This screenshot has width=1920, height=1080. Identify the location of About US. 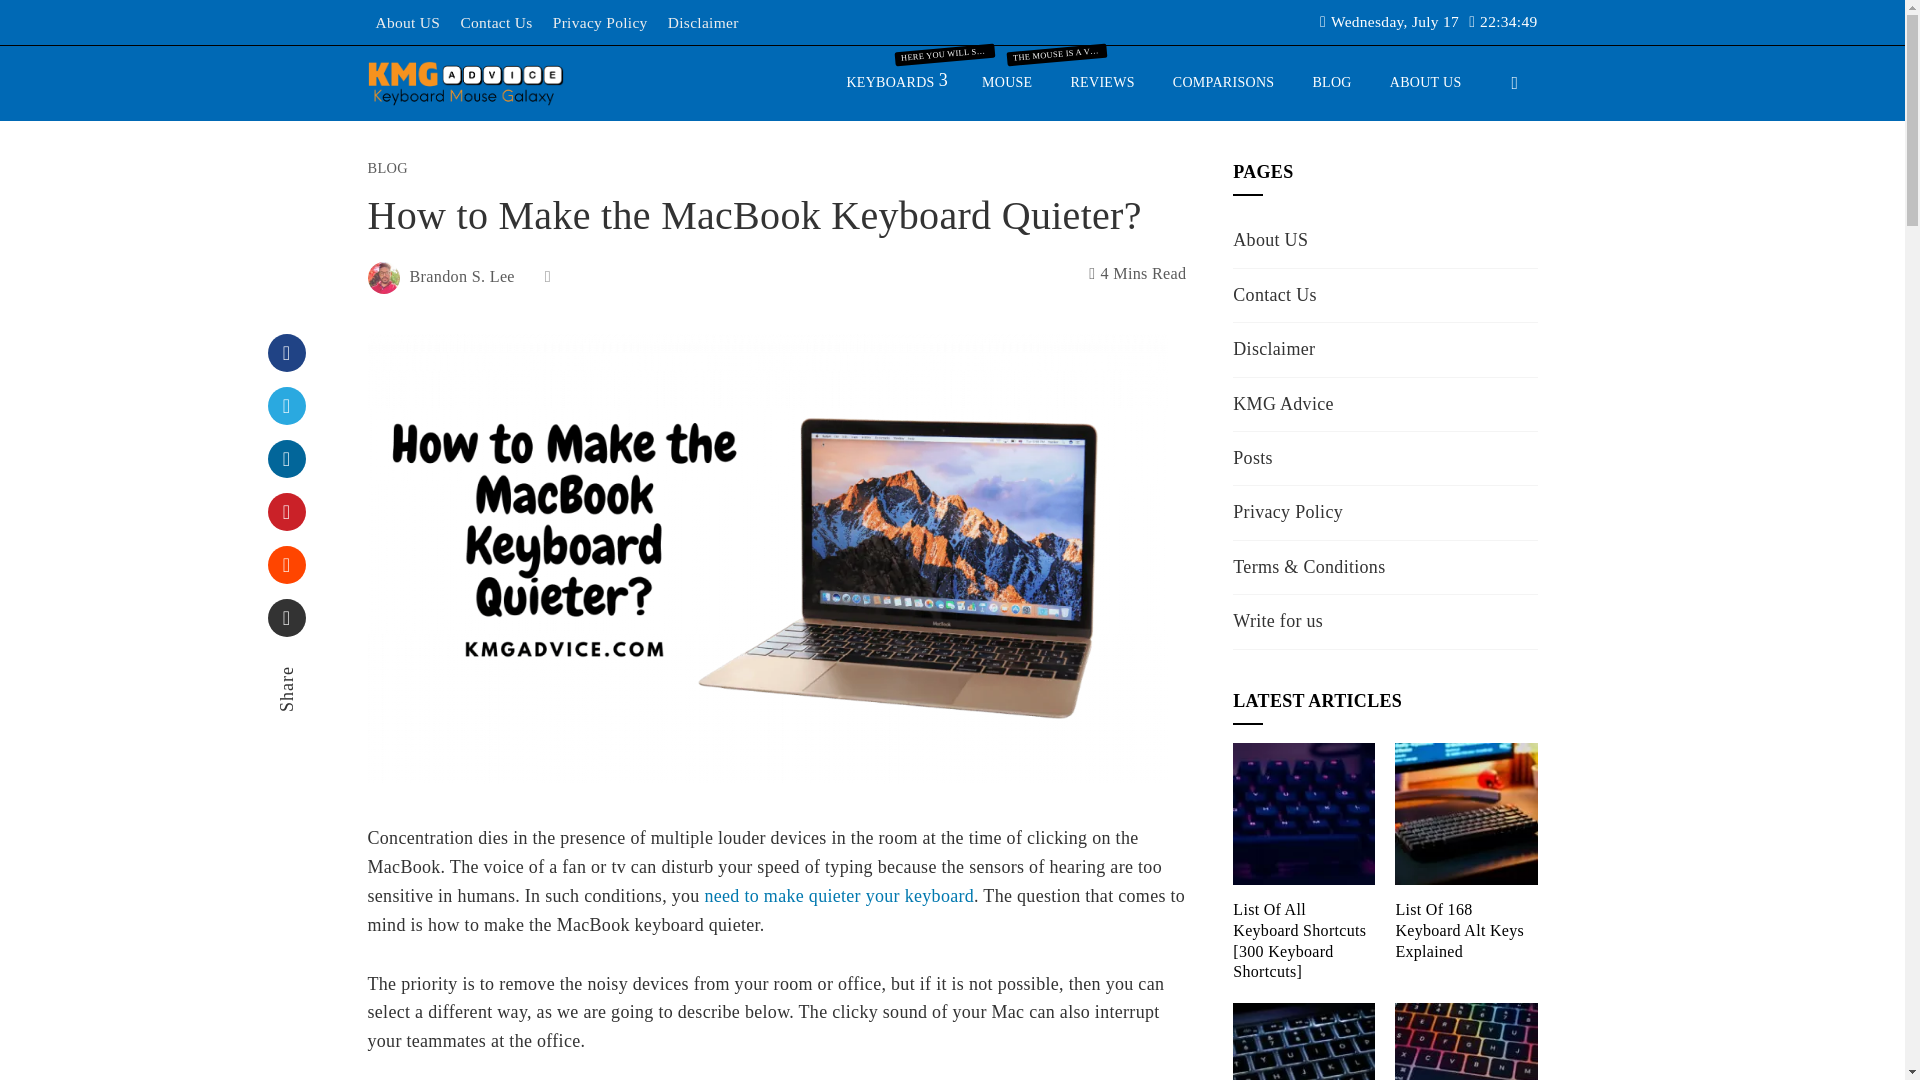
(408, 22).